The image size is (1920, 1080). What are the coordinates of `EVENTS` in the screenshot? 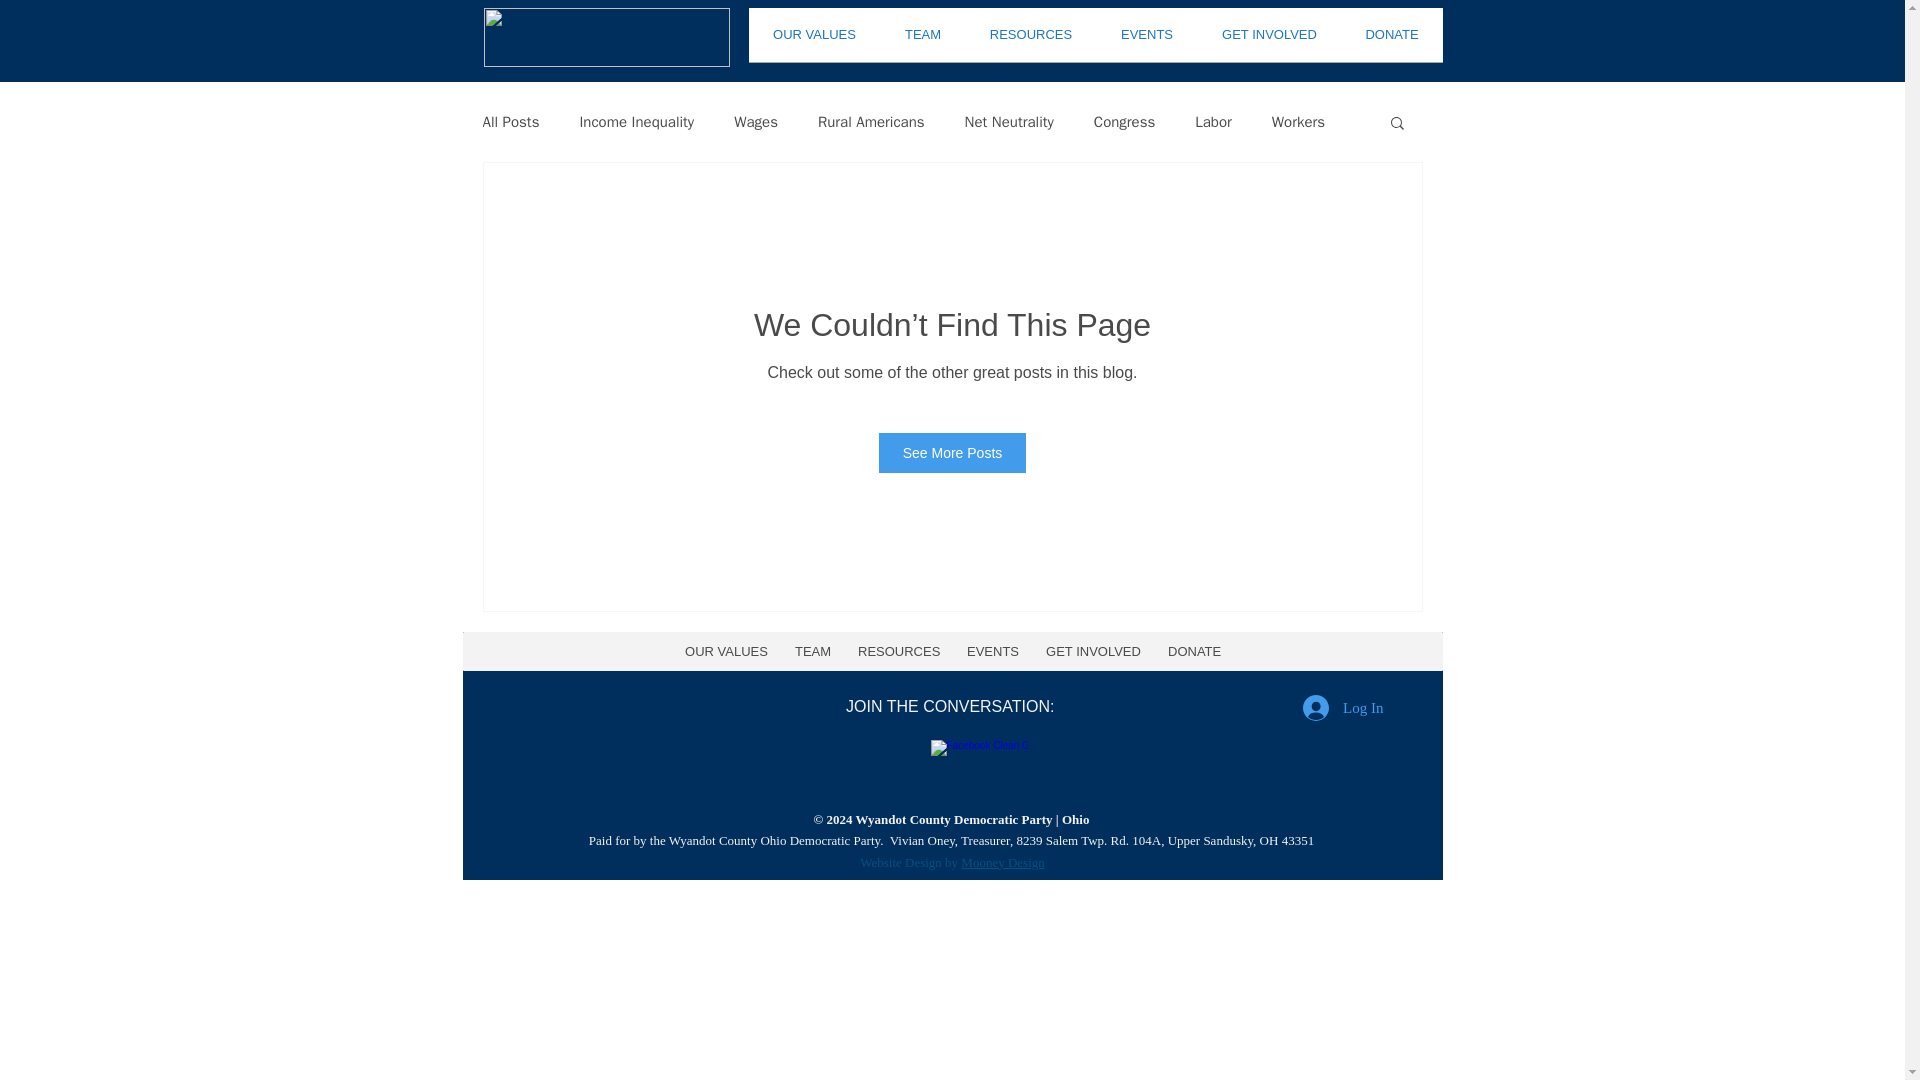 It's located at (1146, 40).